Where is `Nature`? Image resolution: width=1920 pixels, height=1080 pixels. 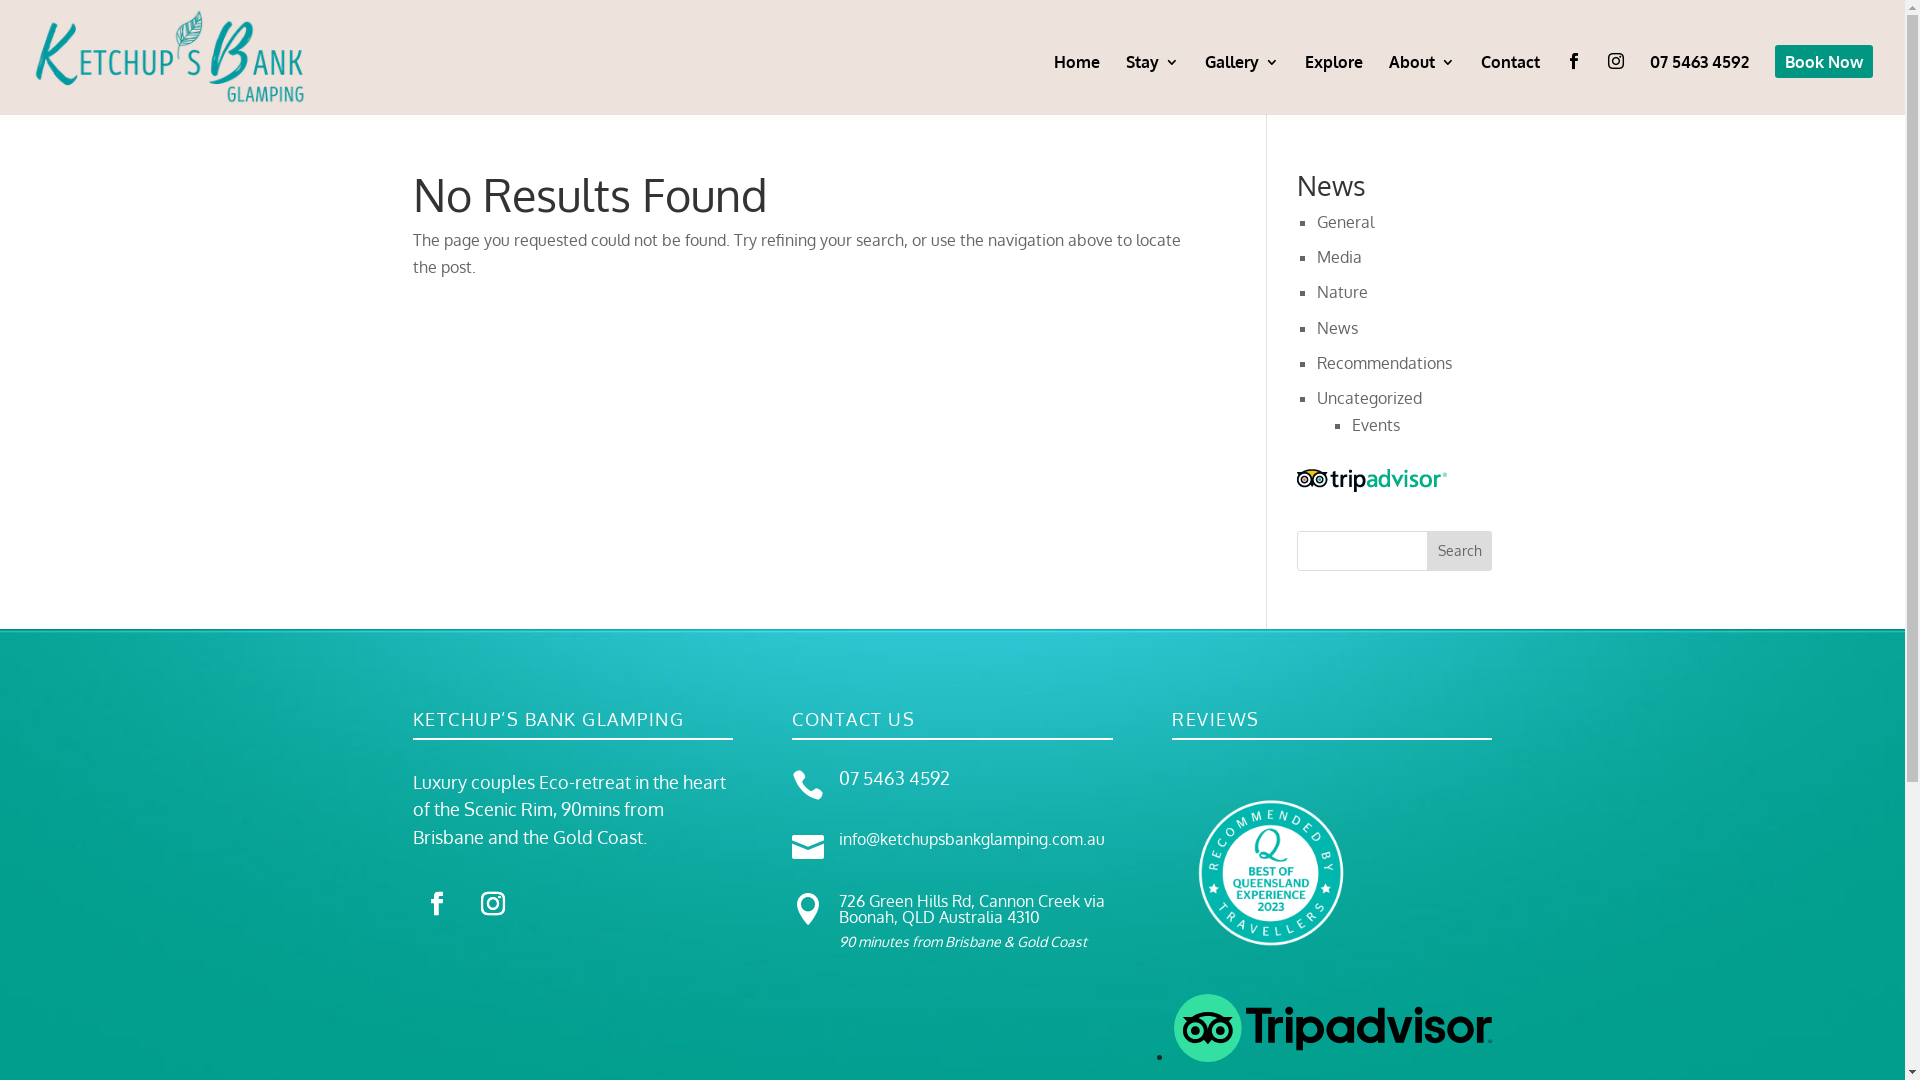
Nature is located at coordinates (1342, 292).